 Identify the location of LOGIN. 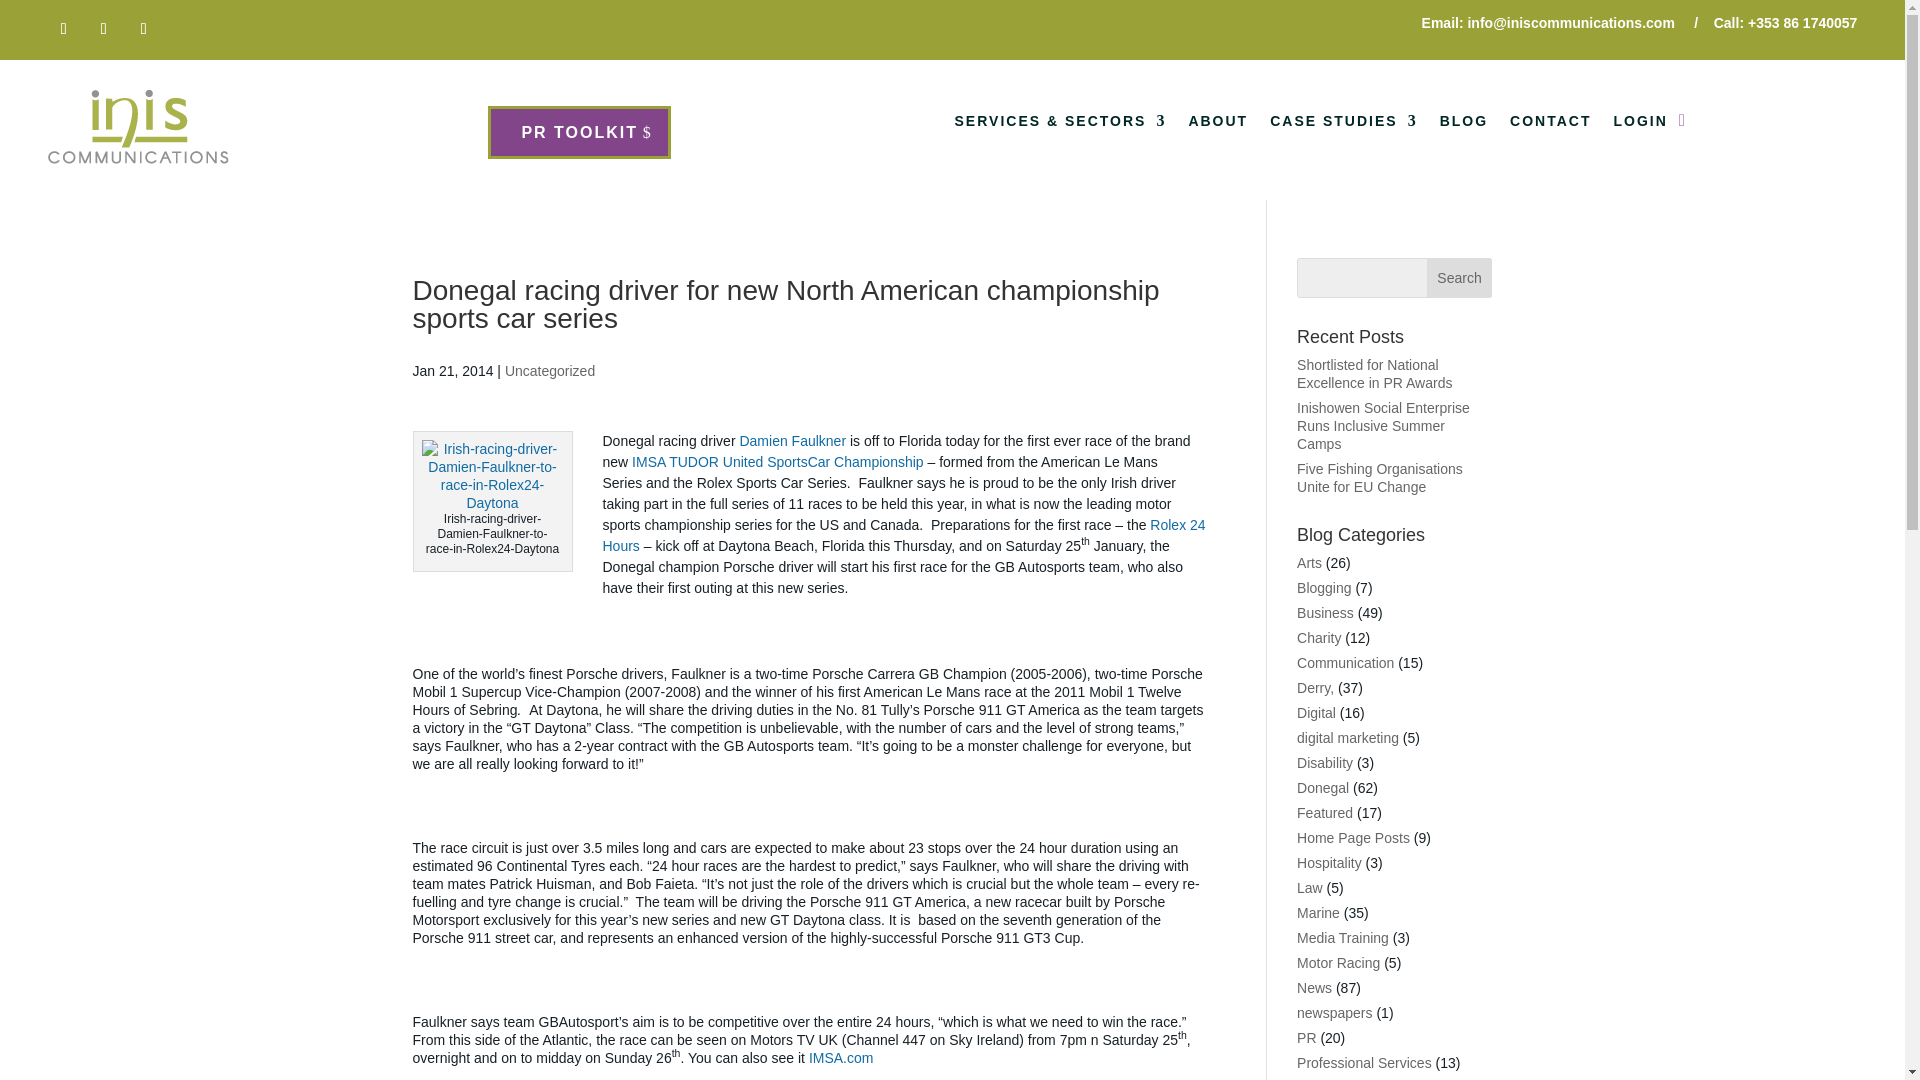
(1639, 125).